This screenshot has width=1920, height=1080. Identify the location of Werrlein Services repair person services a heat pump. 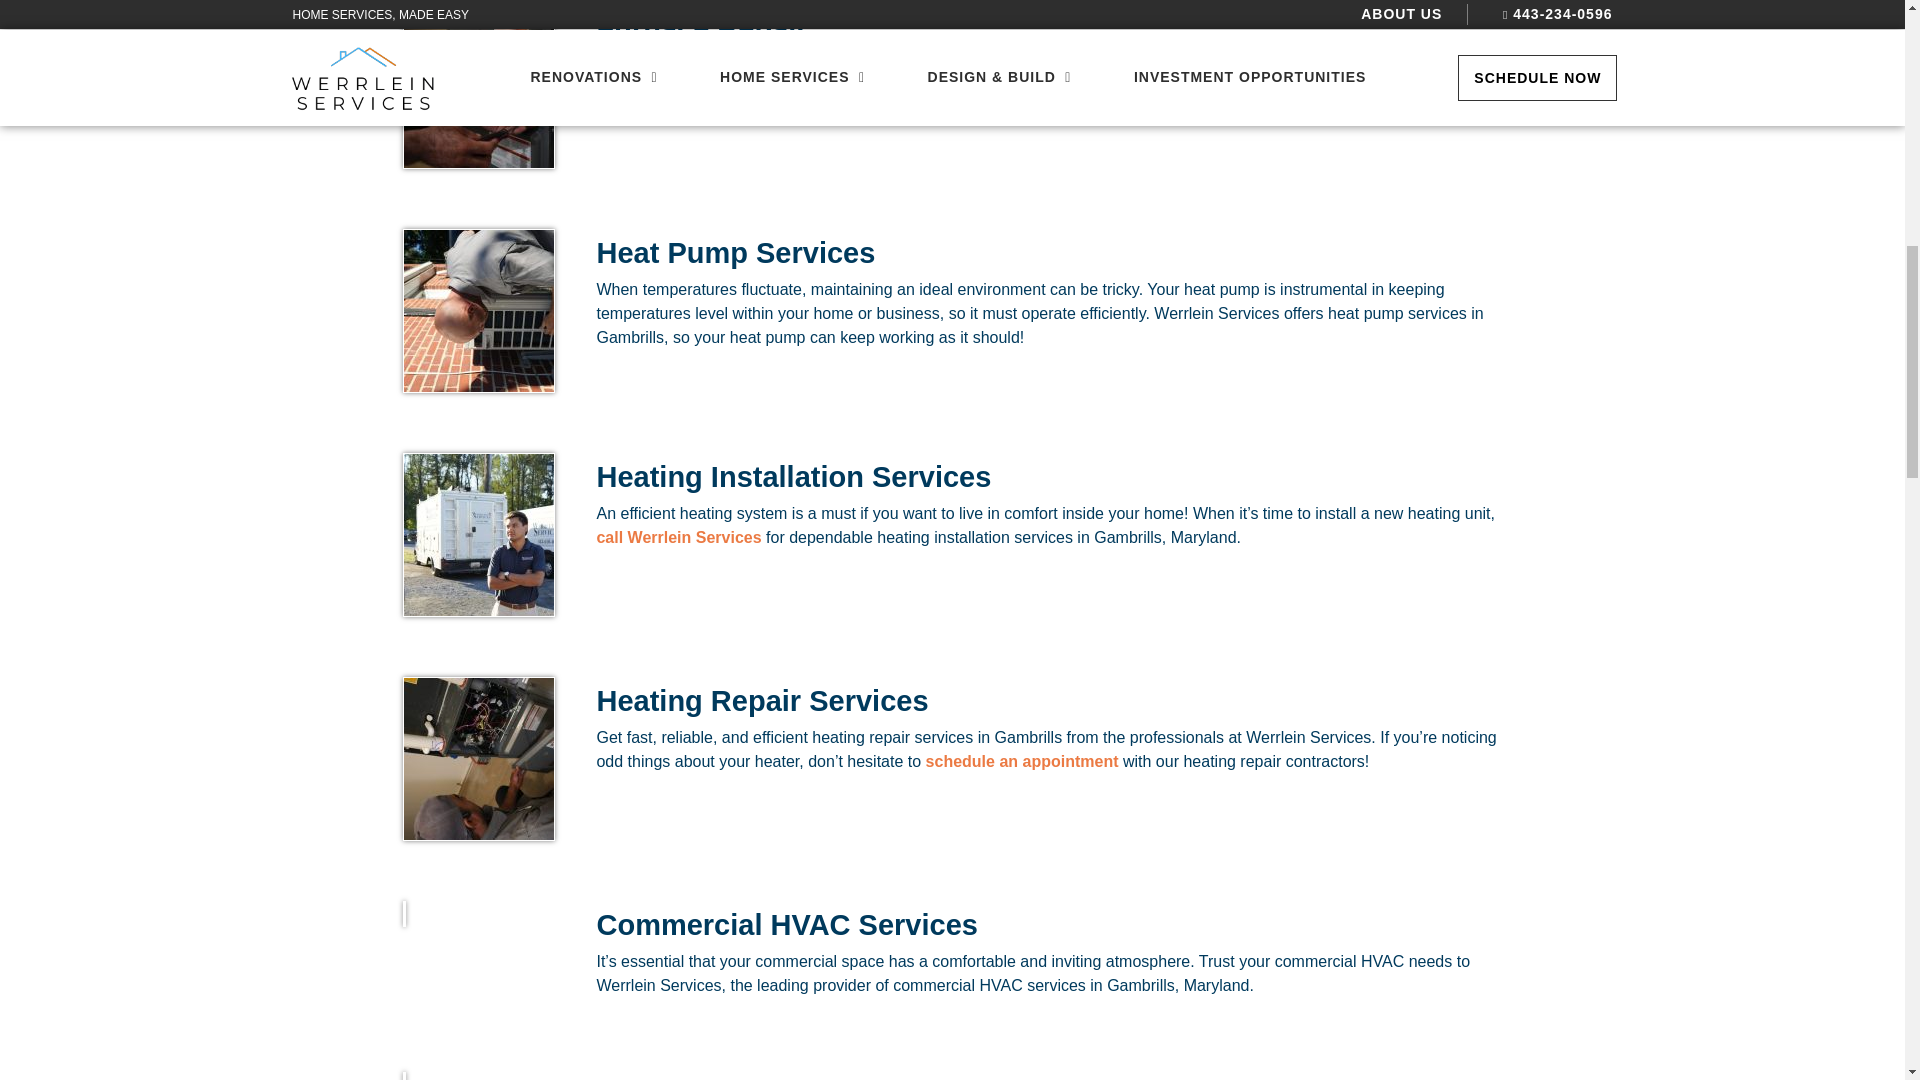
(478, 311).